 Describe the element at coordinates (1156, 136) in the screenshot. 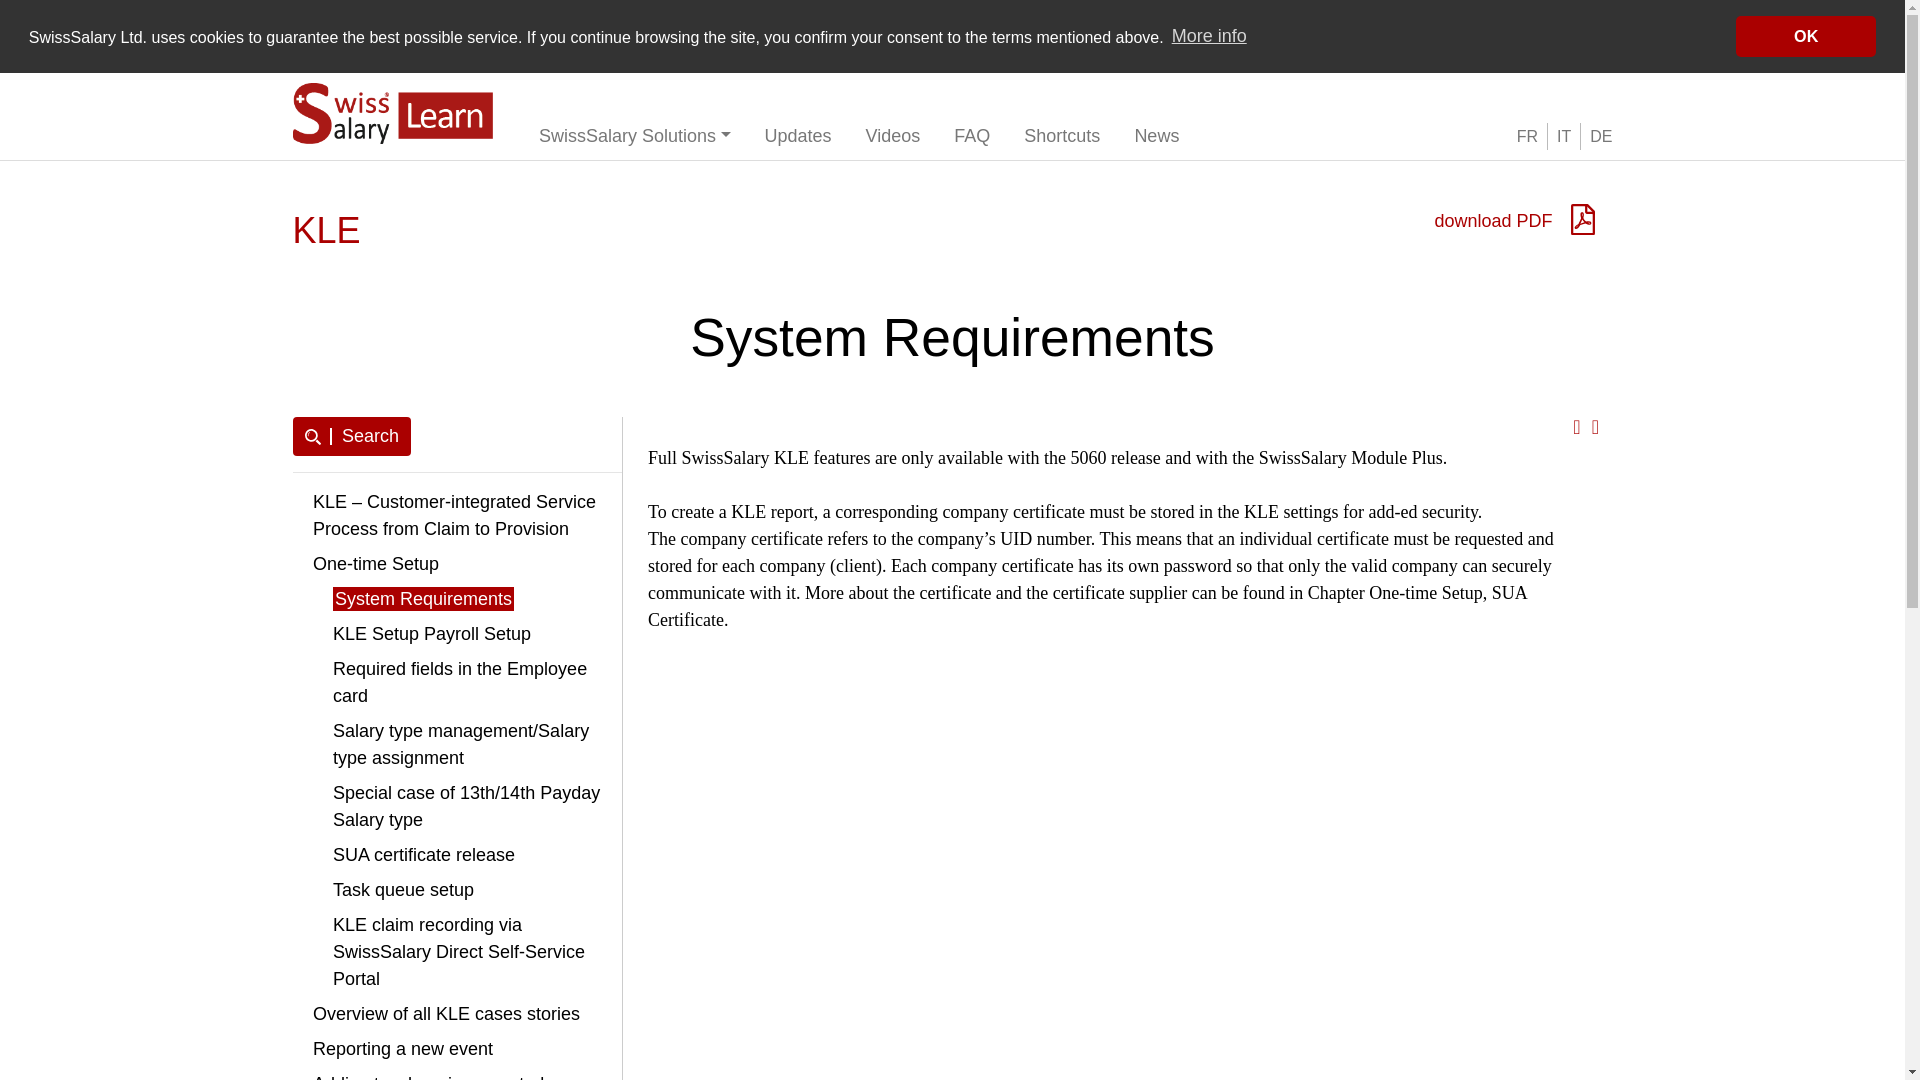

I see `News` at that location.